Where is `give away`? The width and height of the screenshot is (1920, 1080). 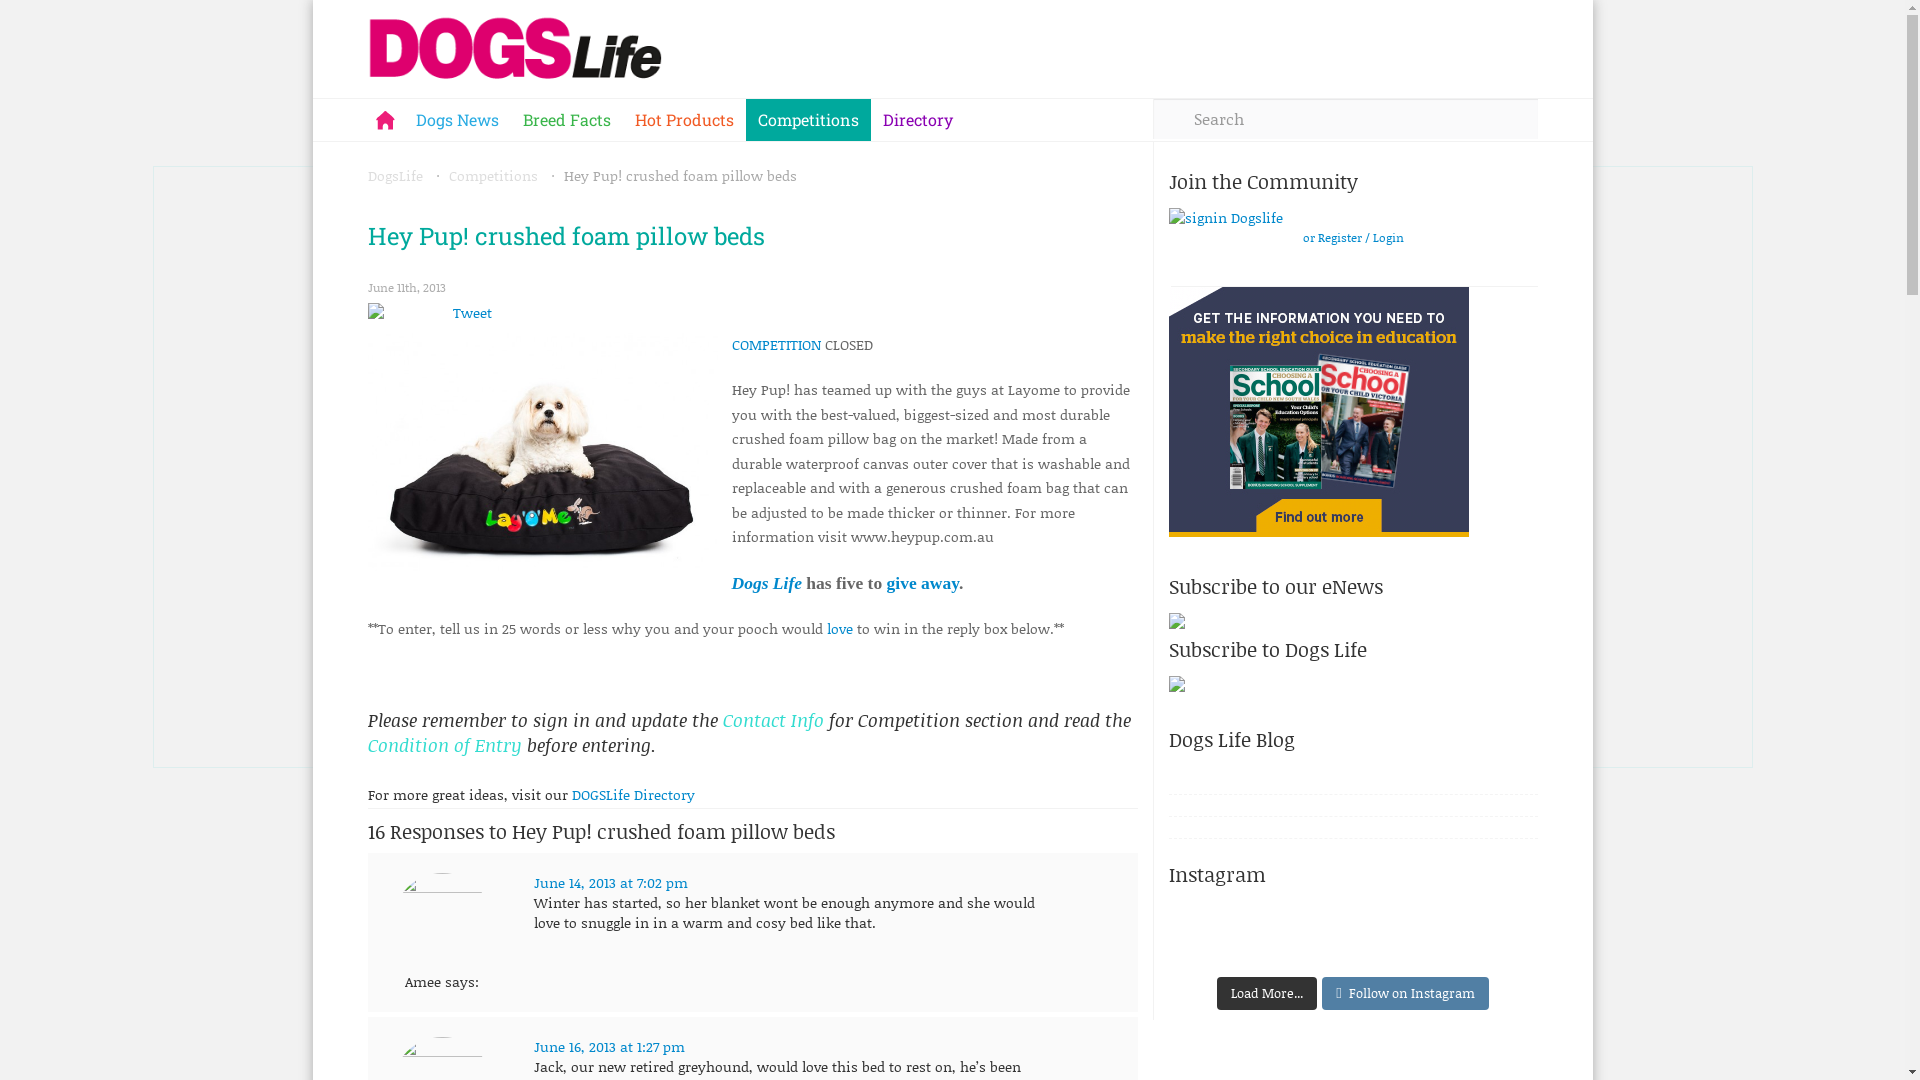 give away is located at coordinates (923, 583).